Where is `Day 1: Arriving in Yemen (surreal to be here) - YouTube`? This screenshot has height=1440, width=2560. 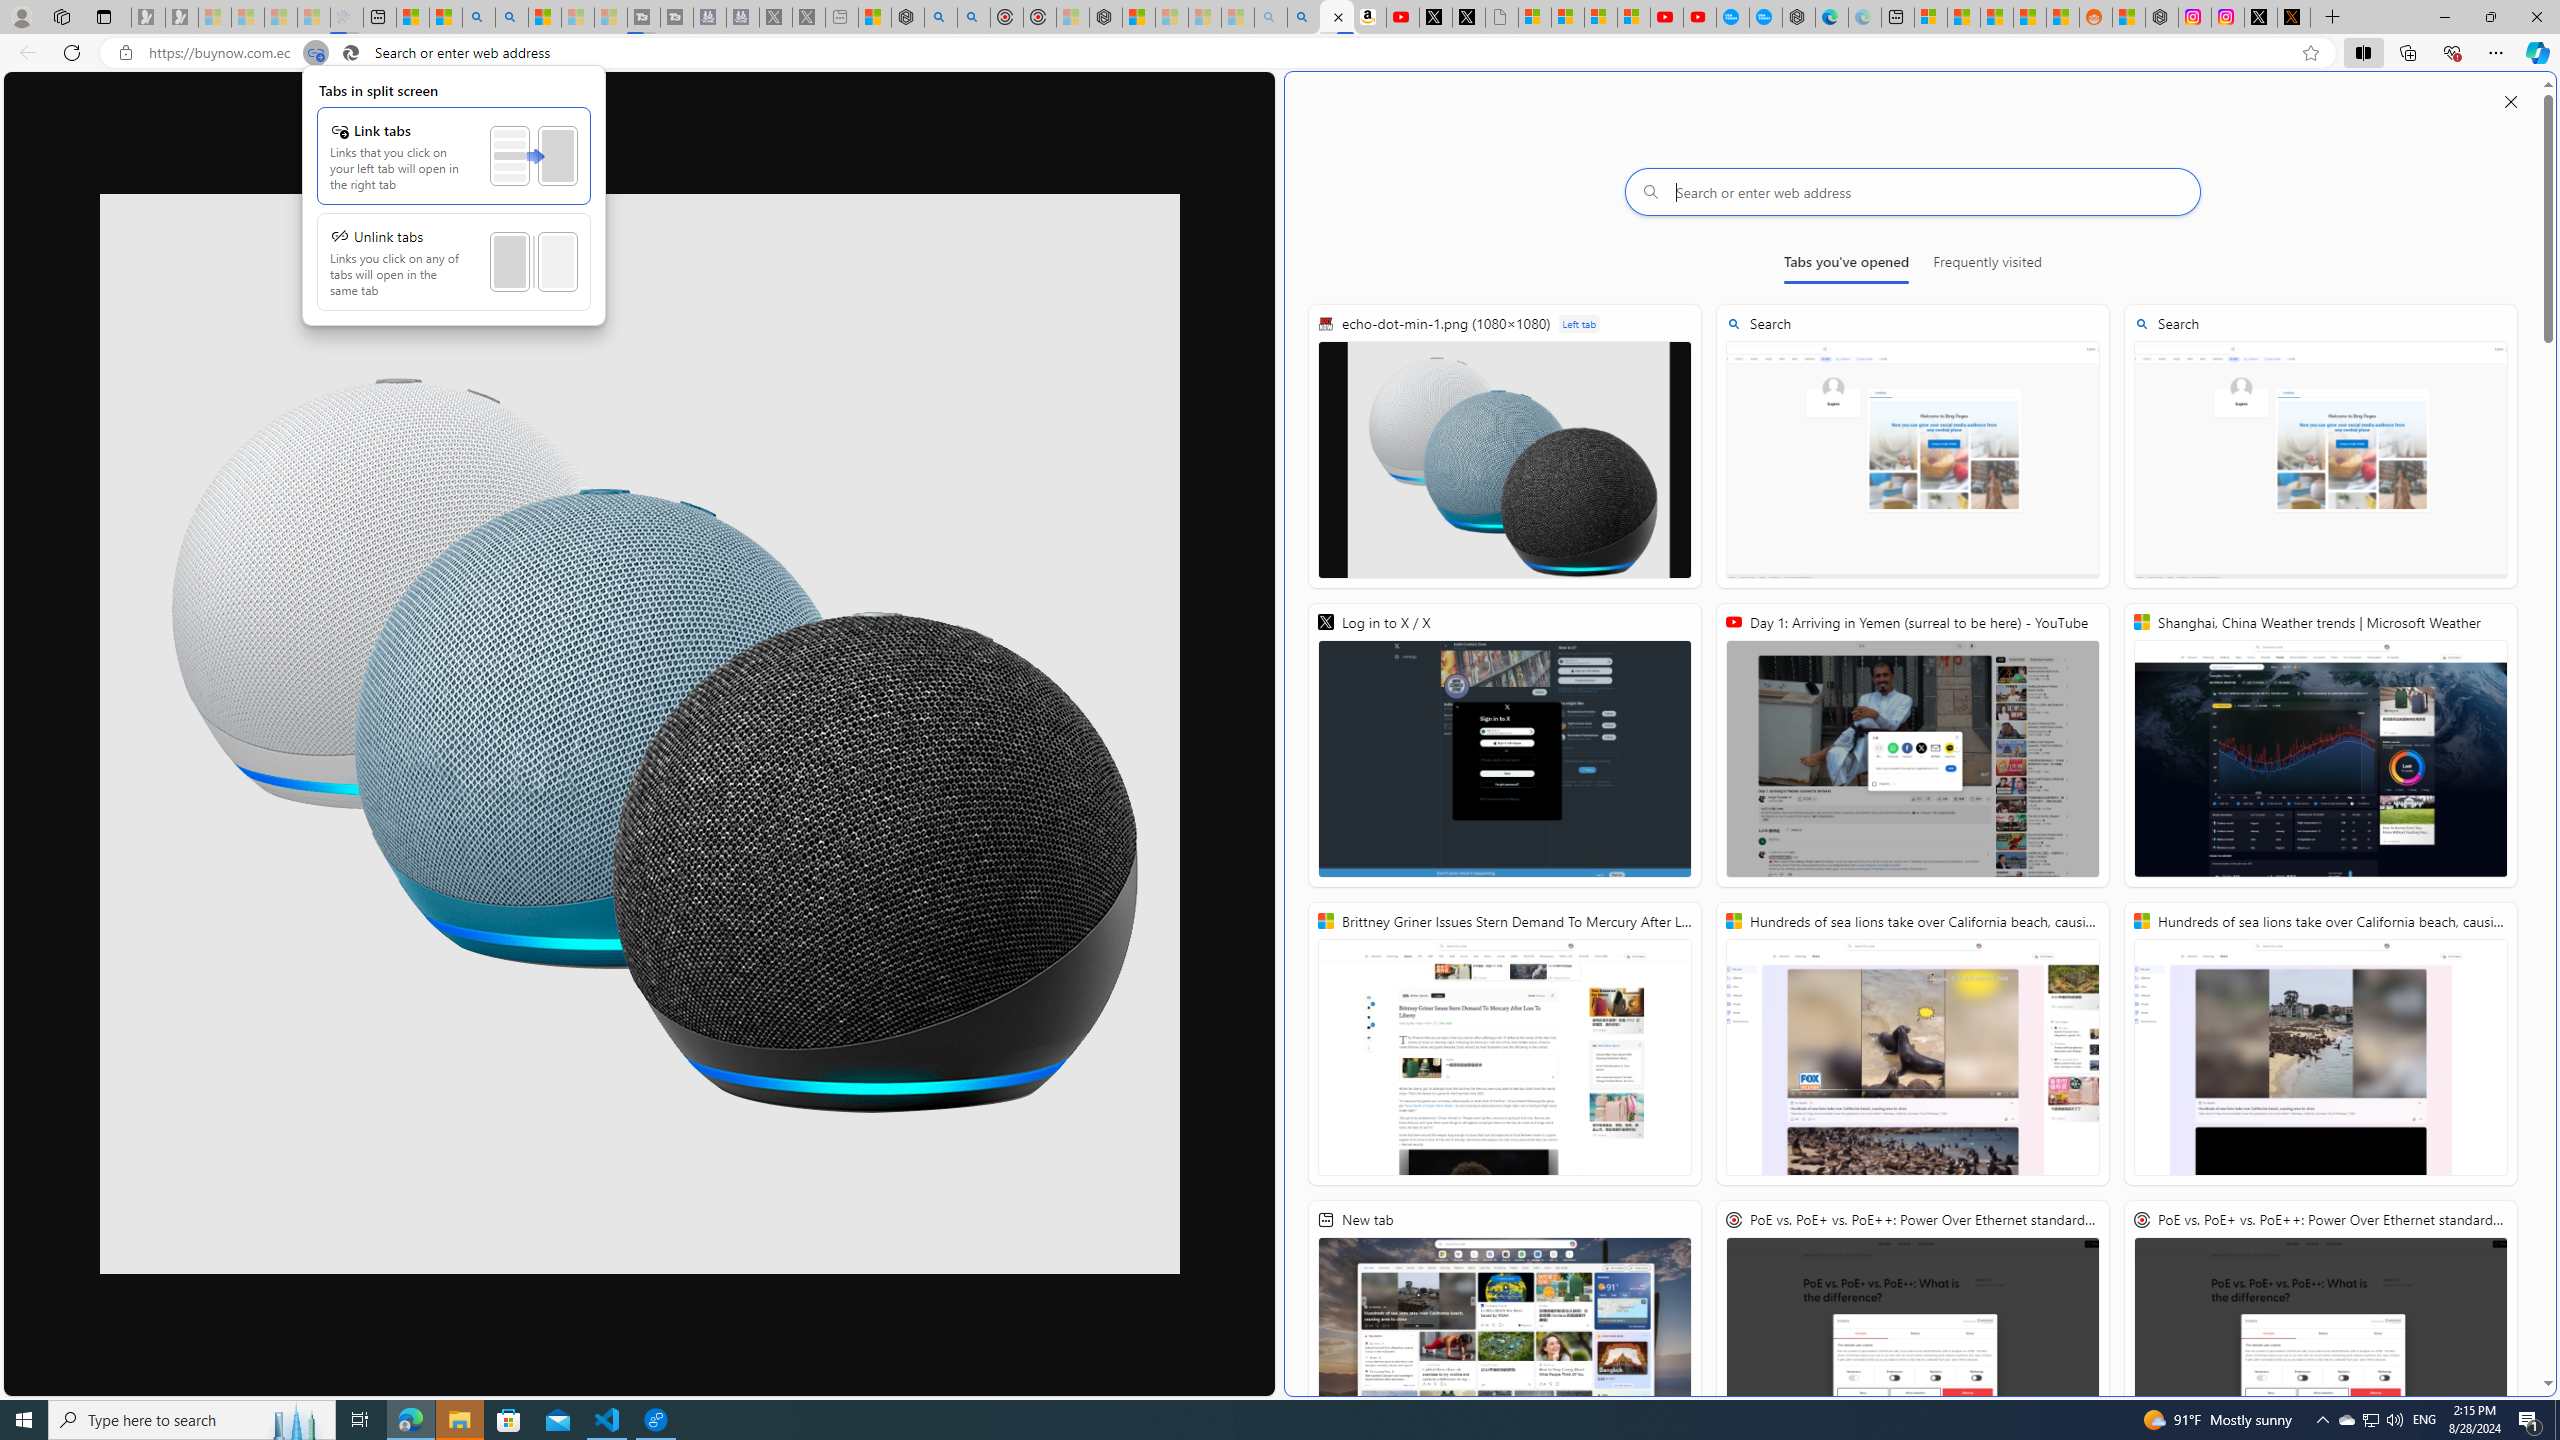 Day 1: Arriving in Yemen (surreal to be here) - YouTube is located at coordinates (1913, 745).